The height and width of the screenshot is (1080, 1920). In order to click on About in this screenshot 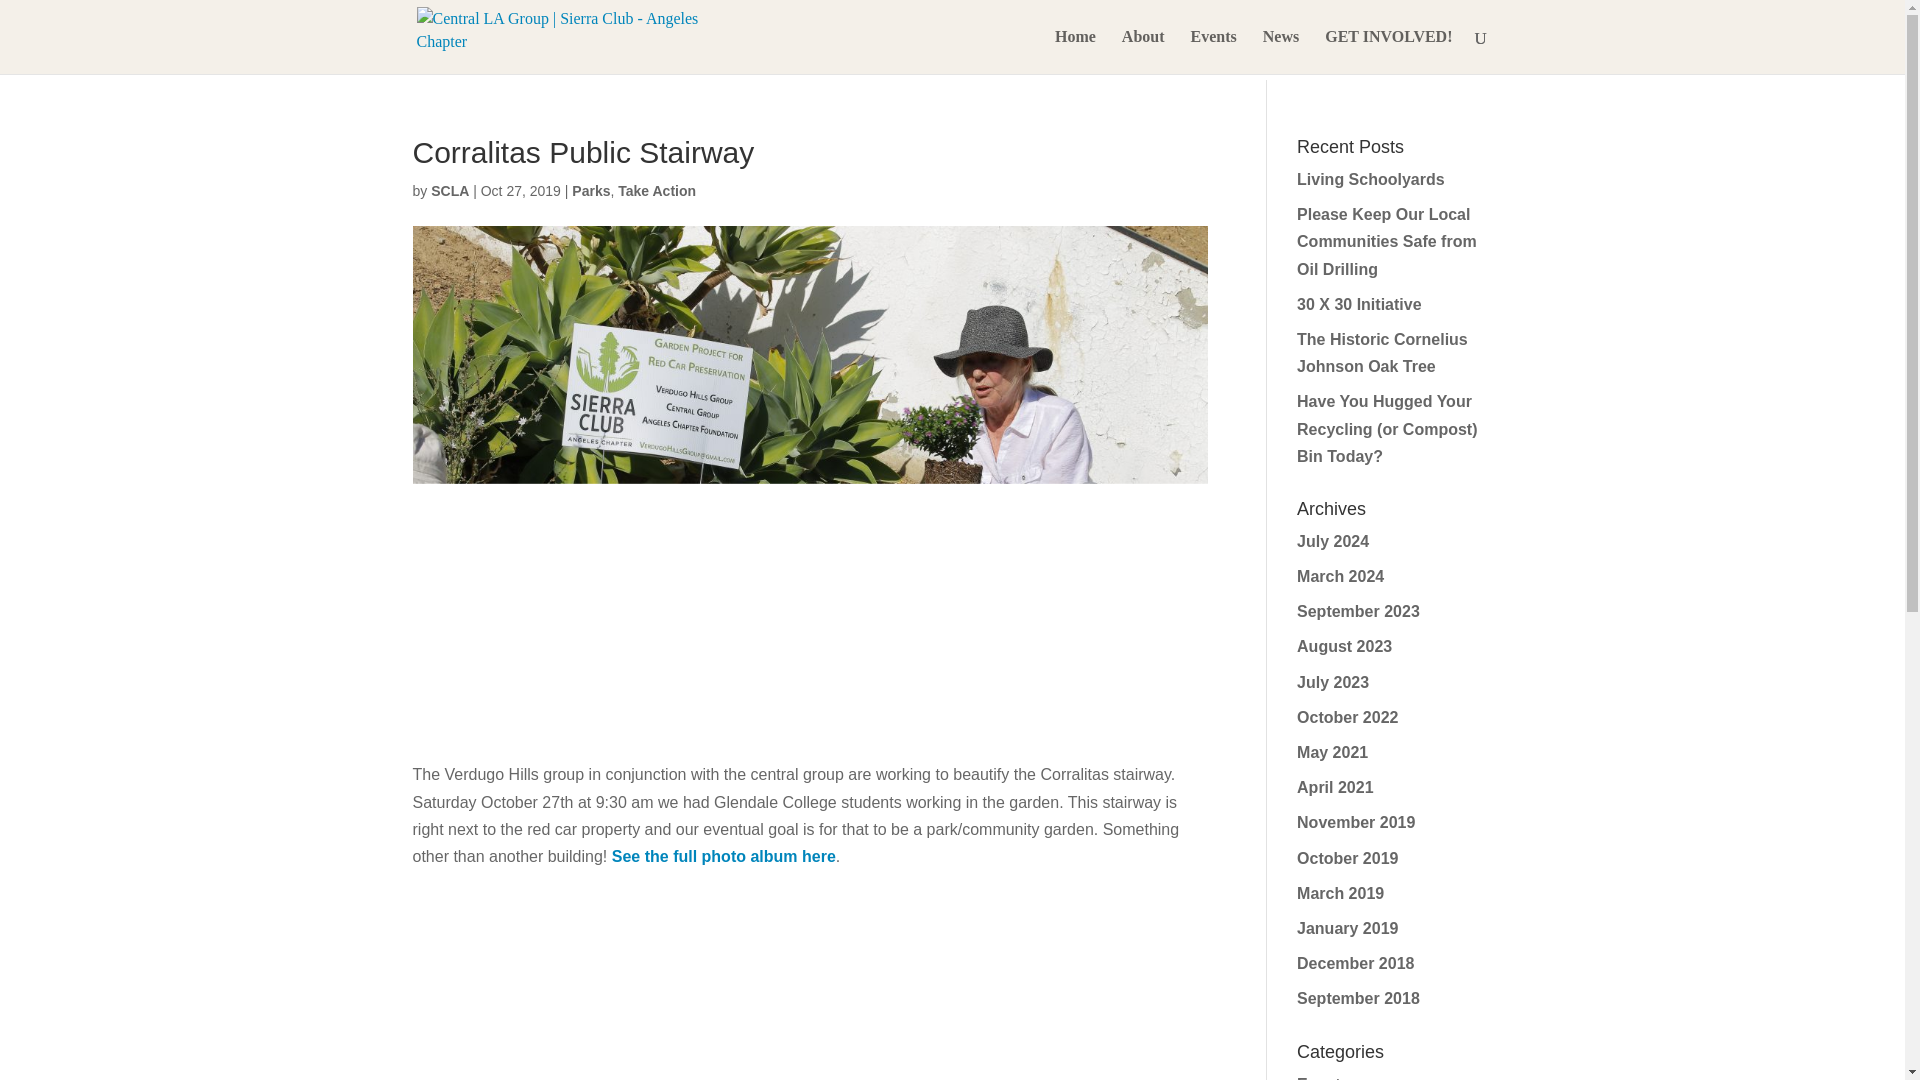, I will do `click(1143, 52)`.